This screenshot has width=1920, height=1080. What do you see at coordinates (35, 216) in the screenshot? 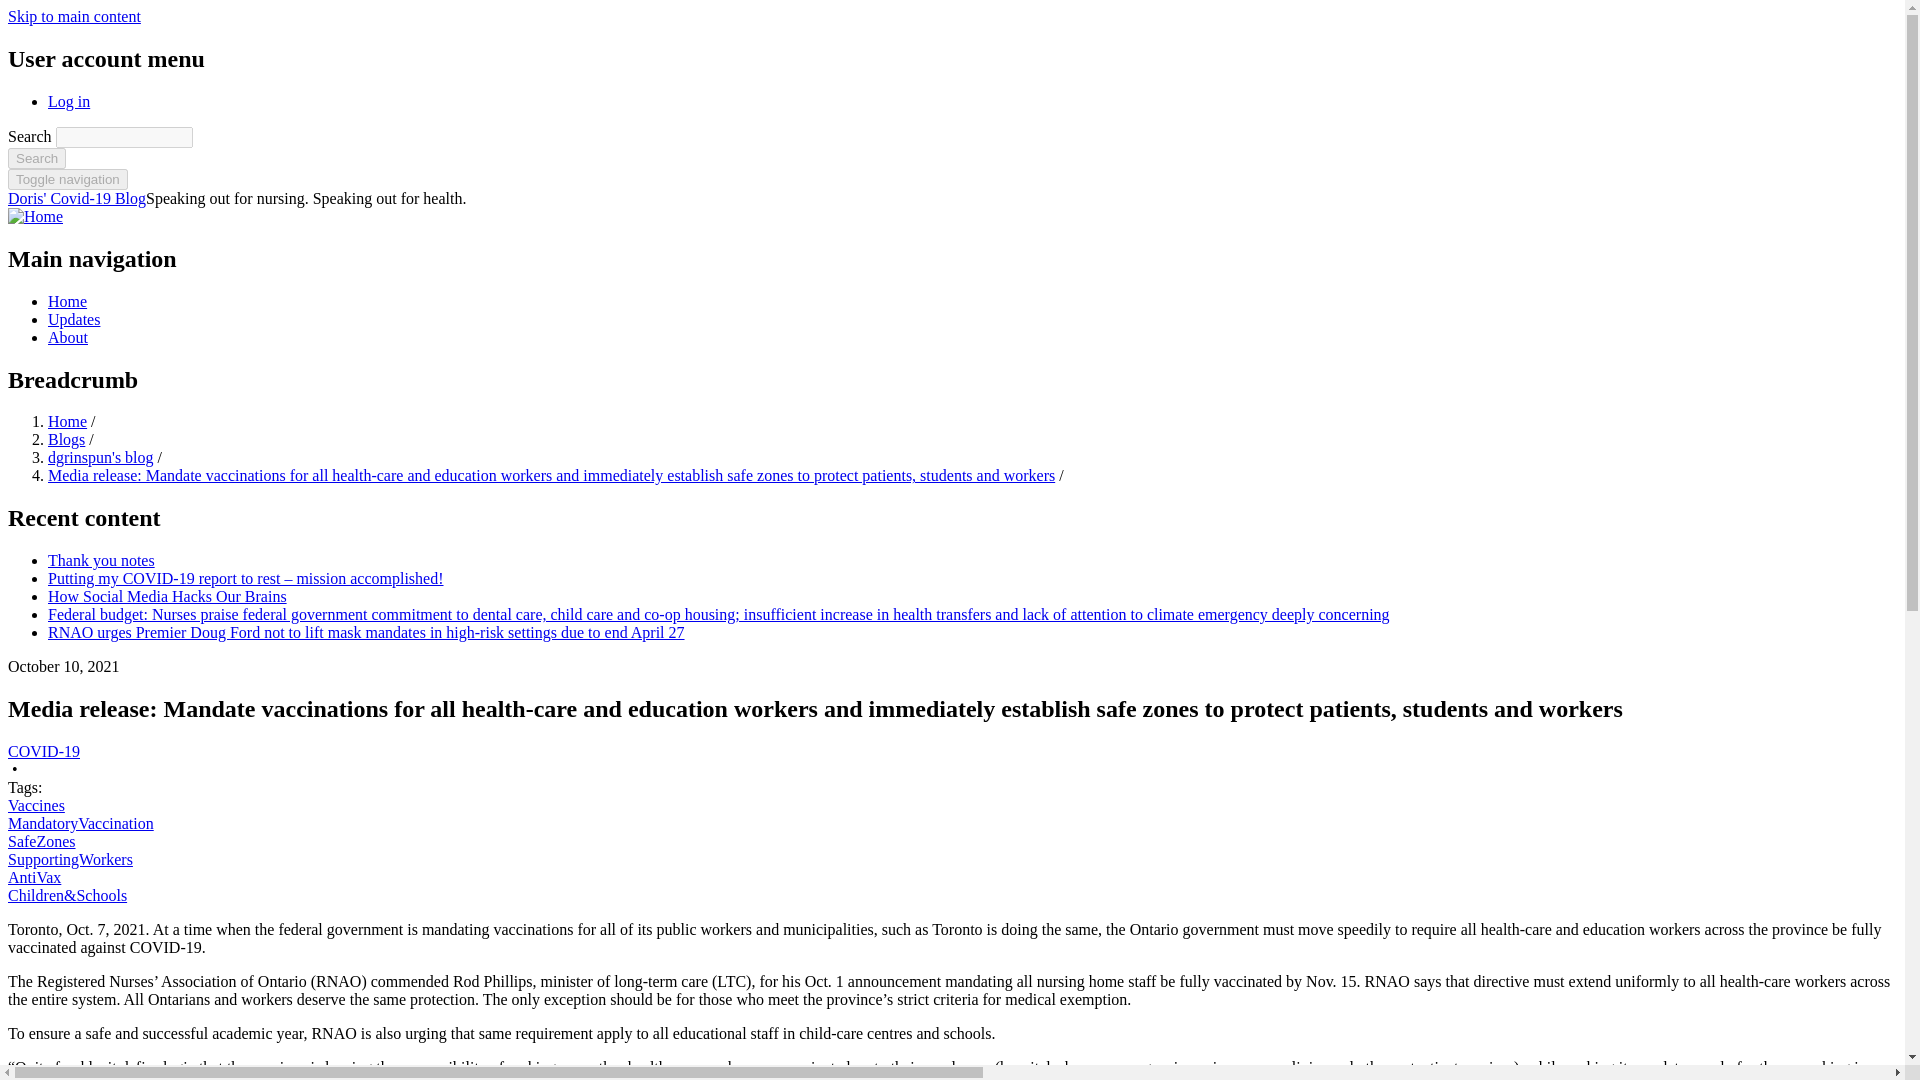
I see `Home` at bounding box center [35, 216].